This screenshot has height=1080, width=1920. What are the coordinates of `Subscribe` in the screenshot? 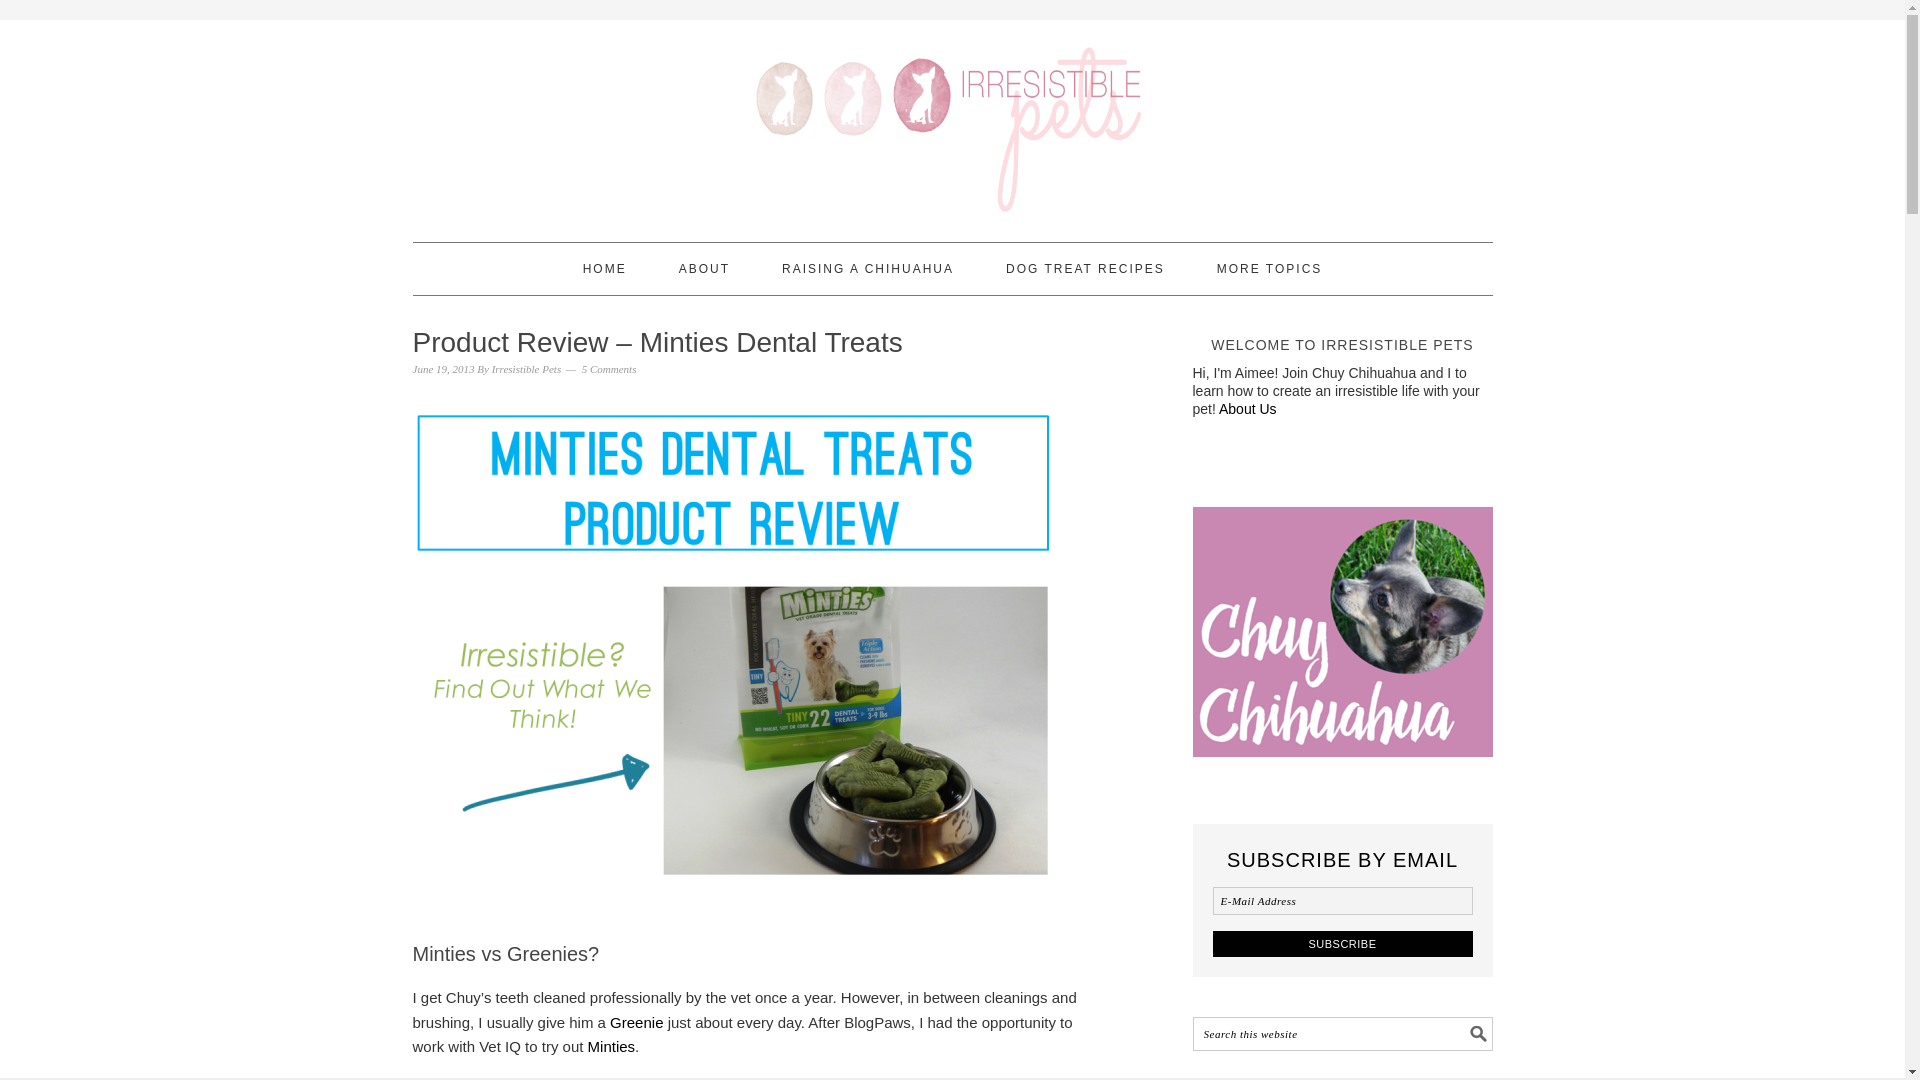 It's located at (1342, 942).